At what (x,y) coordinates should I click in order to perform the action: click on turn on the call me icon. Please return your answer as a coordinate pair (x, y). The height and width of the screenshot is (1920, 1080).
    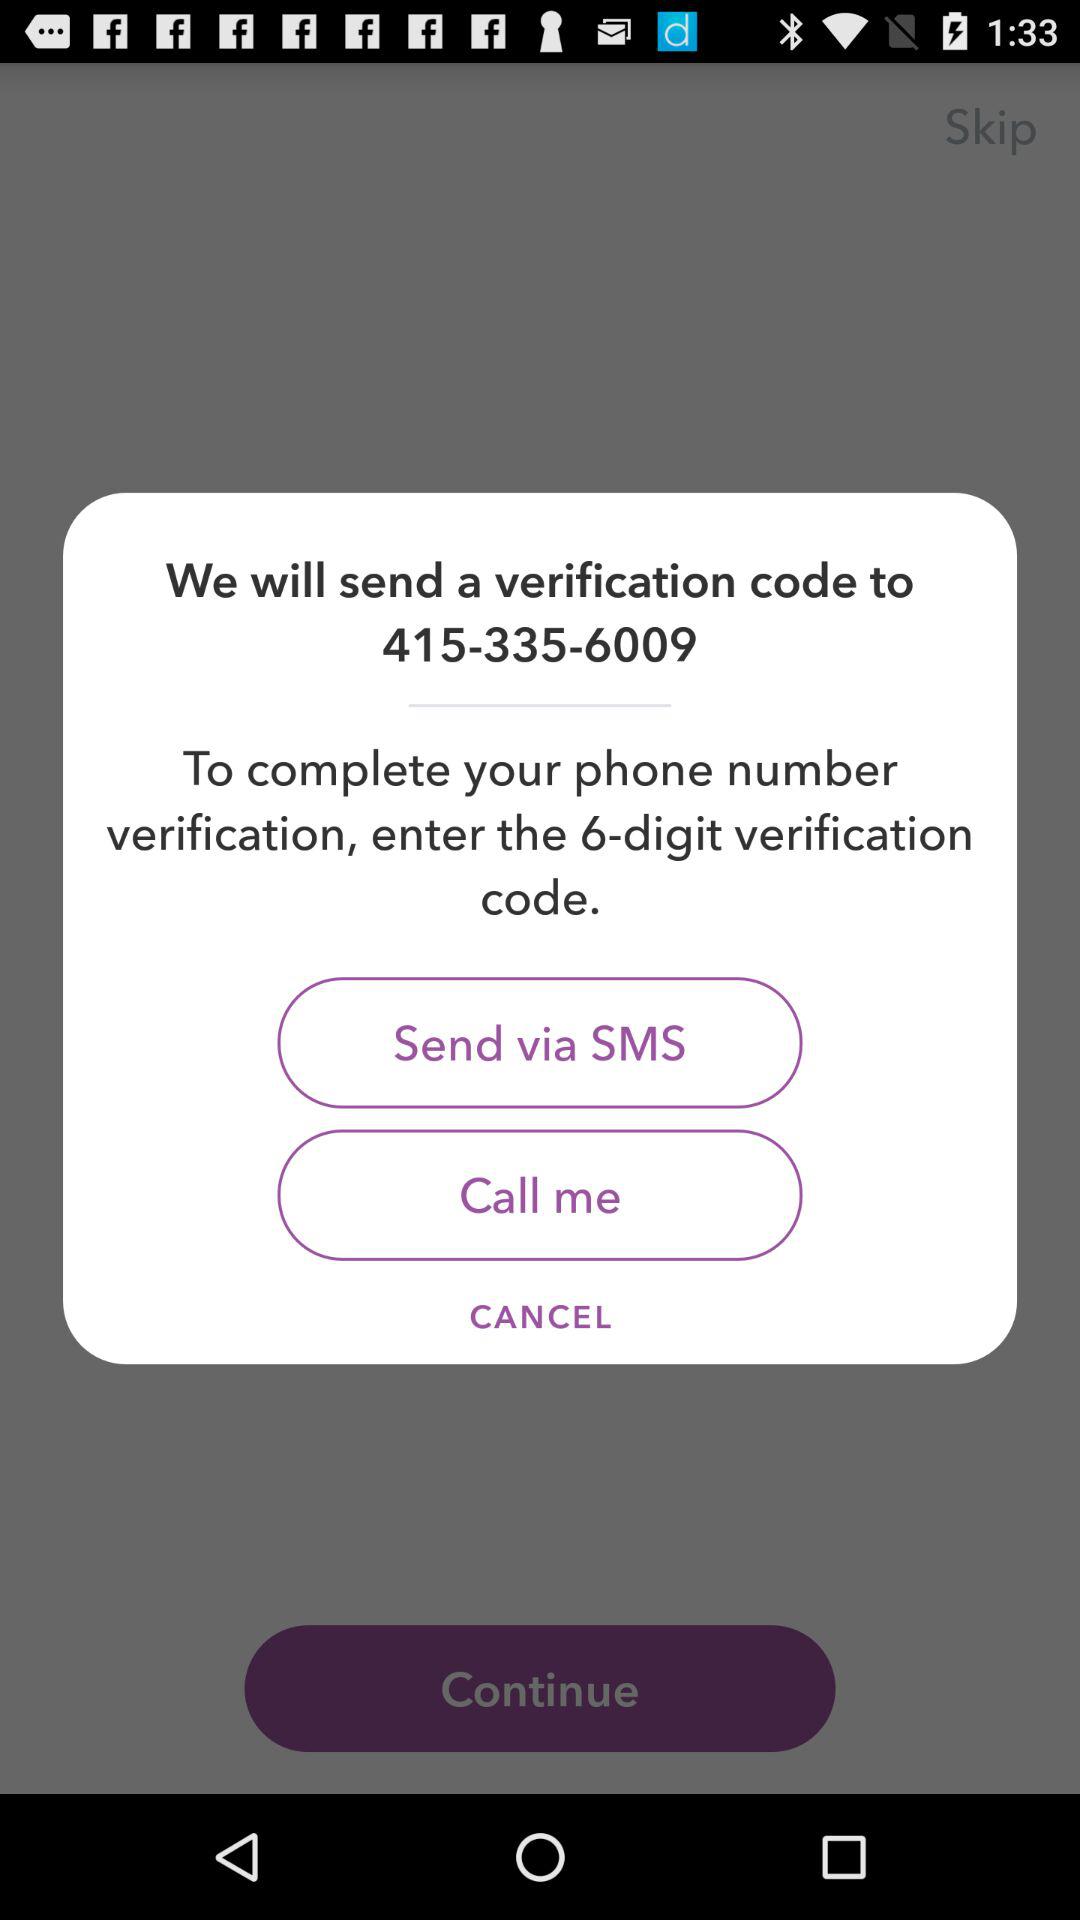
    Looking at the image, I should click on (540, 1194).